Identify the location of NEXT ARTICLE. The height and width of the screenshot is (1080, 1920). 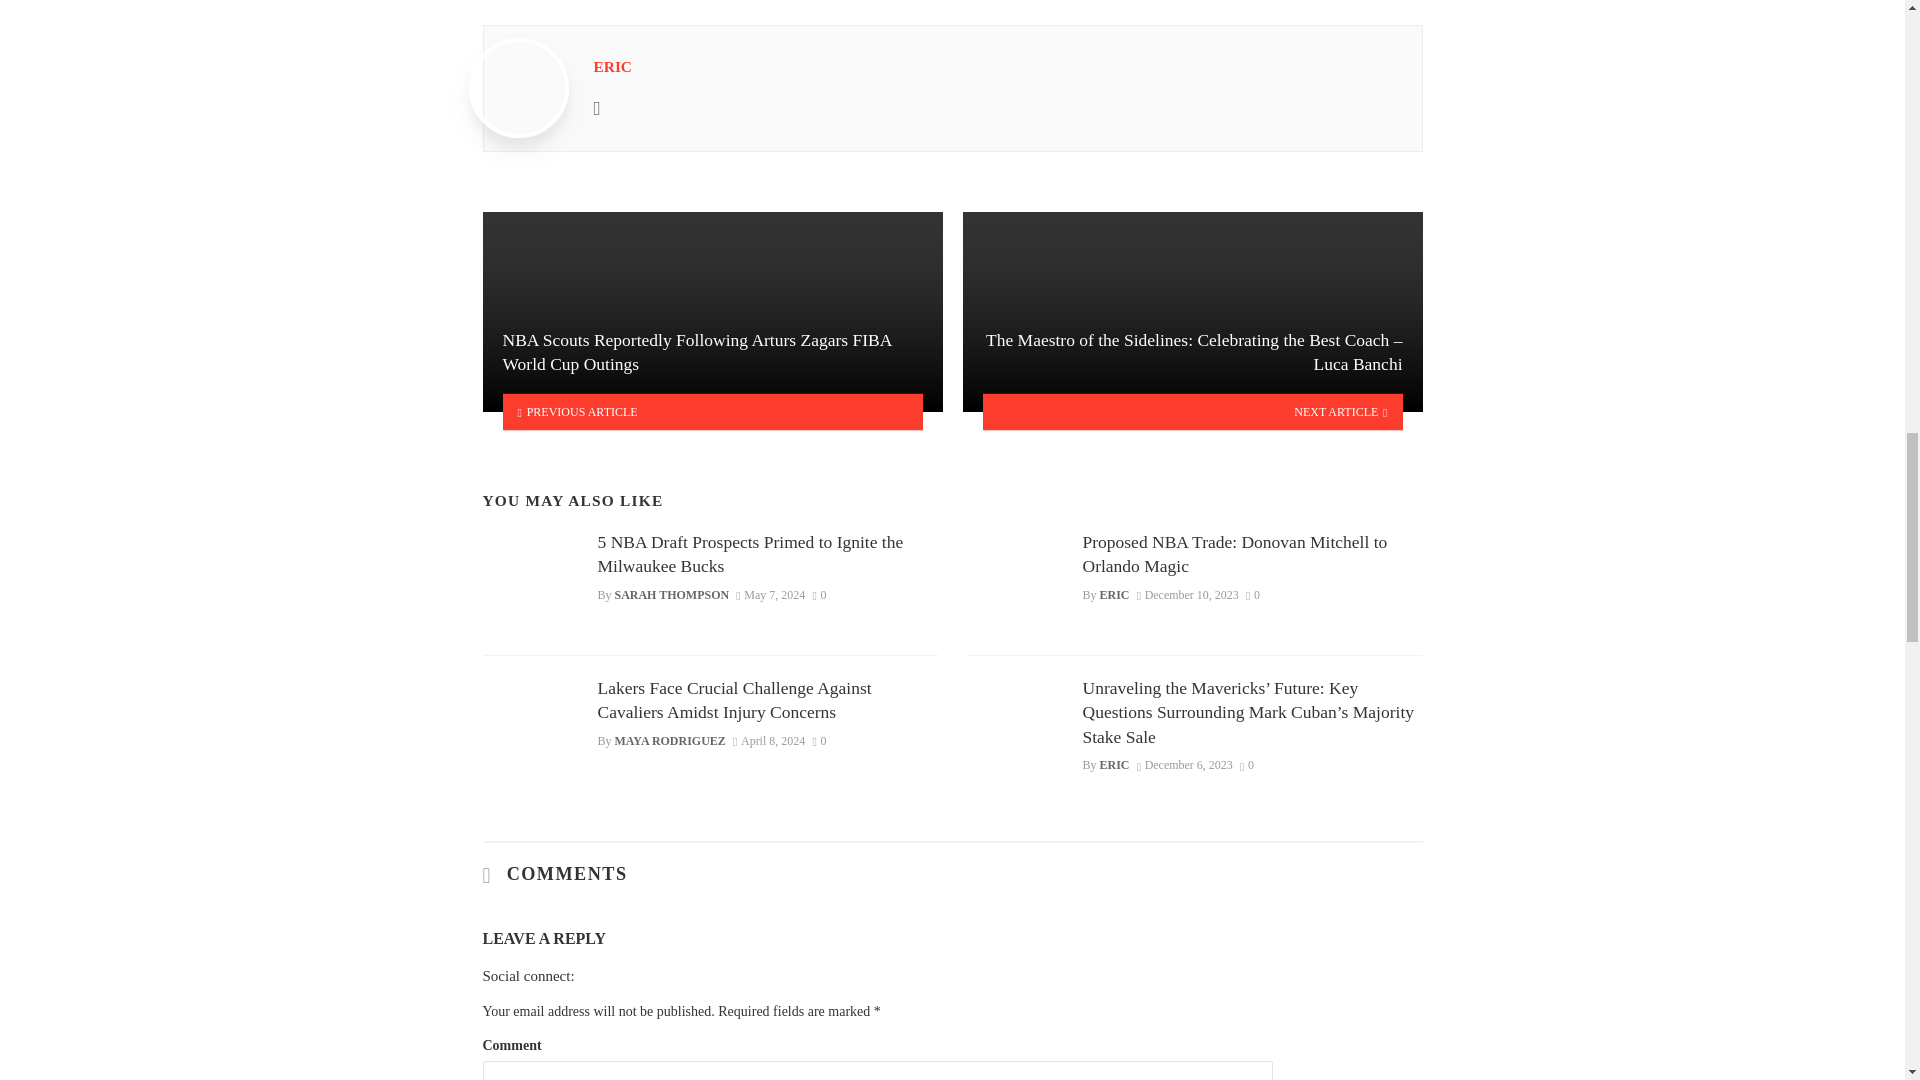
(1192, 411).